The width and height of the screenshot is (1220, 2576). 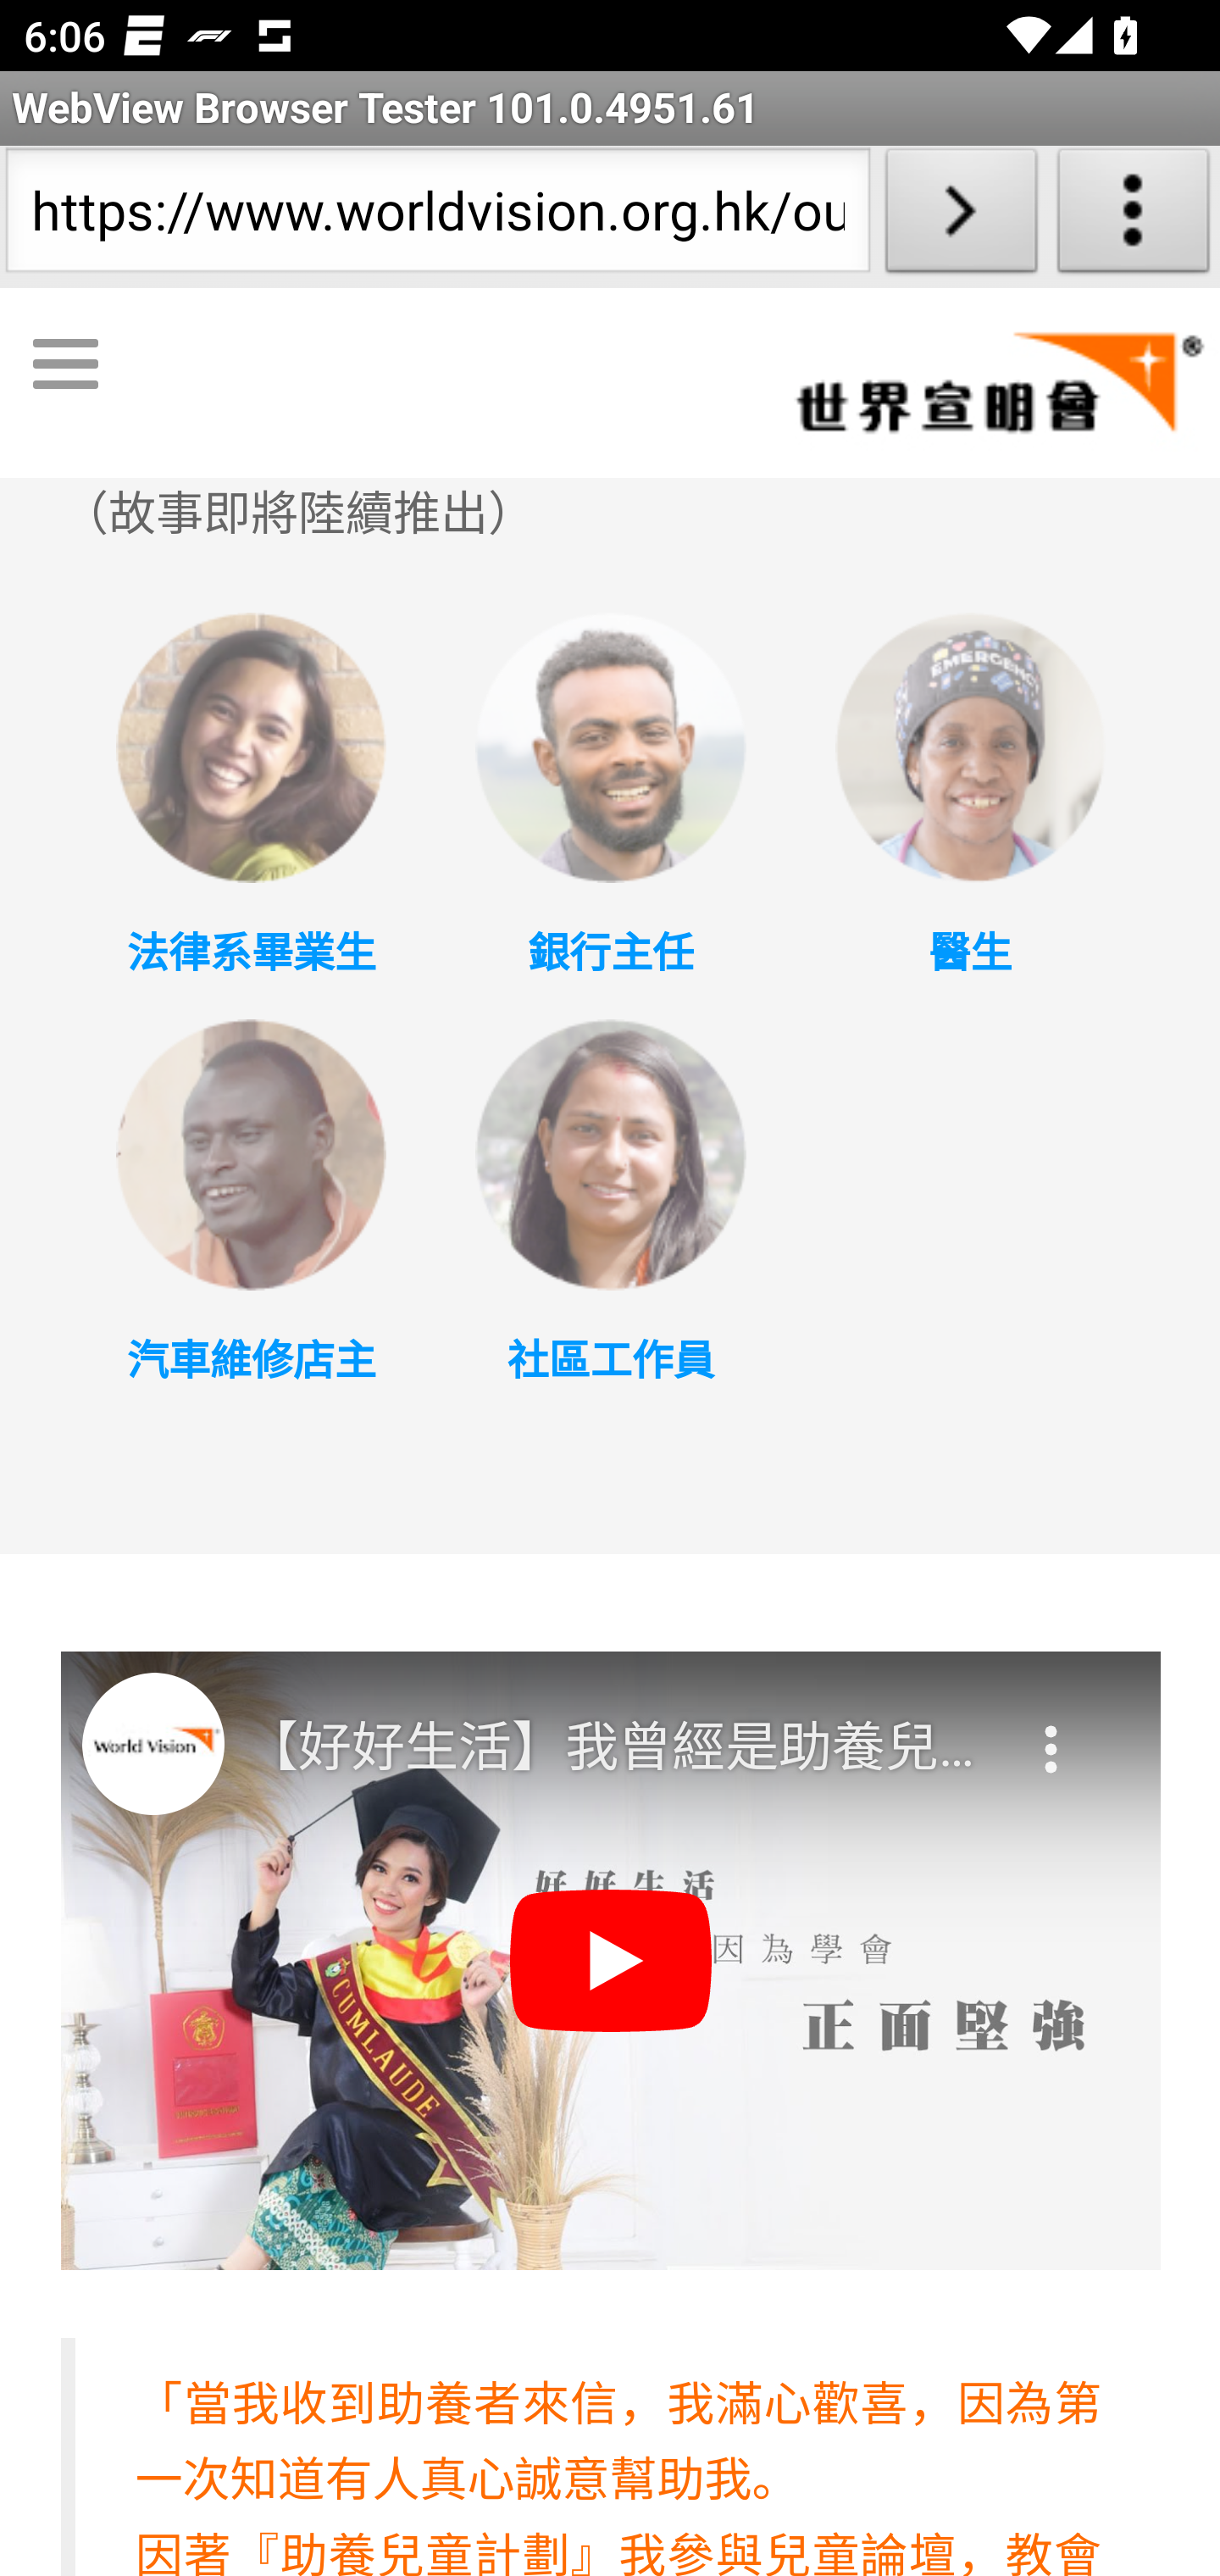 What do you see at coordinates (610, 1358) in the screenshot?
I see `社區工作員 社區工作員 社區工作員` at bounding box center [610, 1358].